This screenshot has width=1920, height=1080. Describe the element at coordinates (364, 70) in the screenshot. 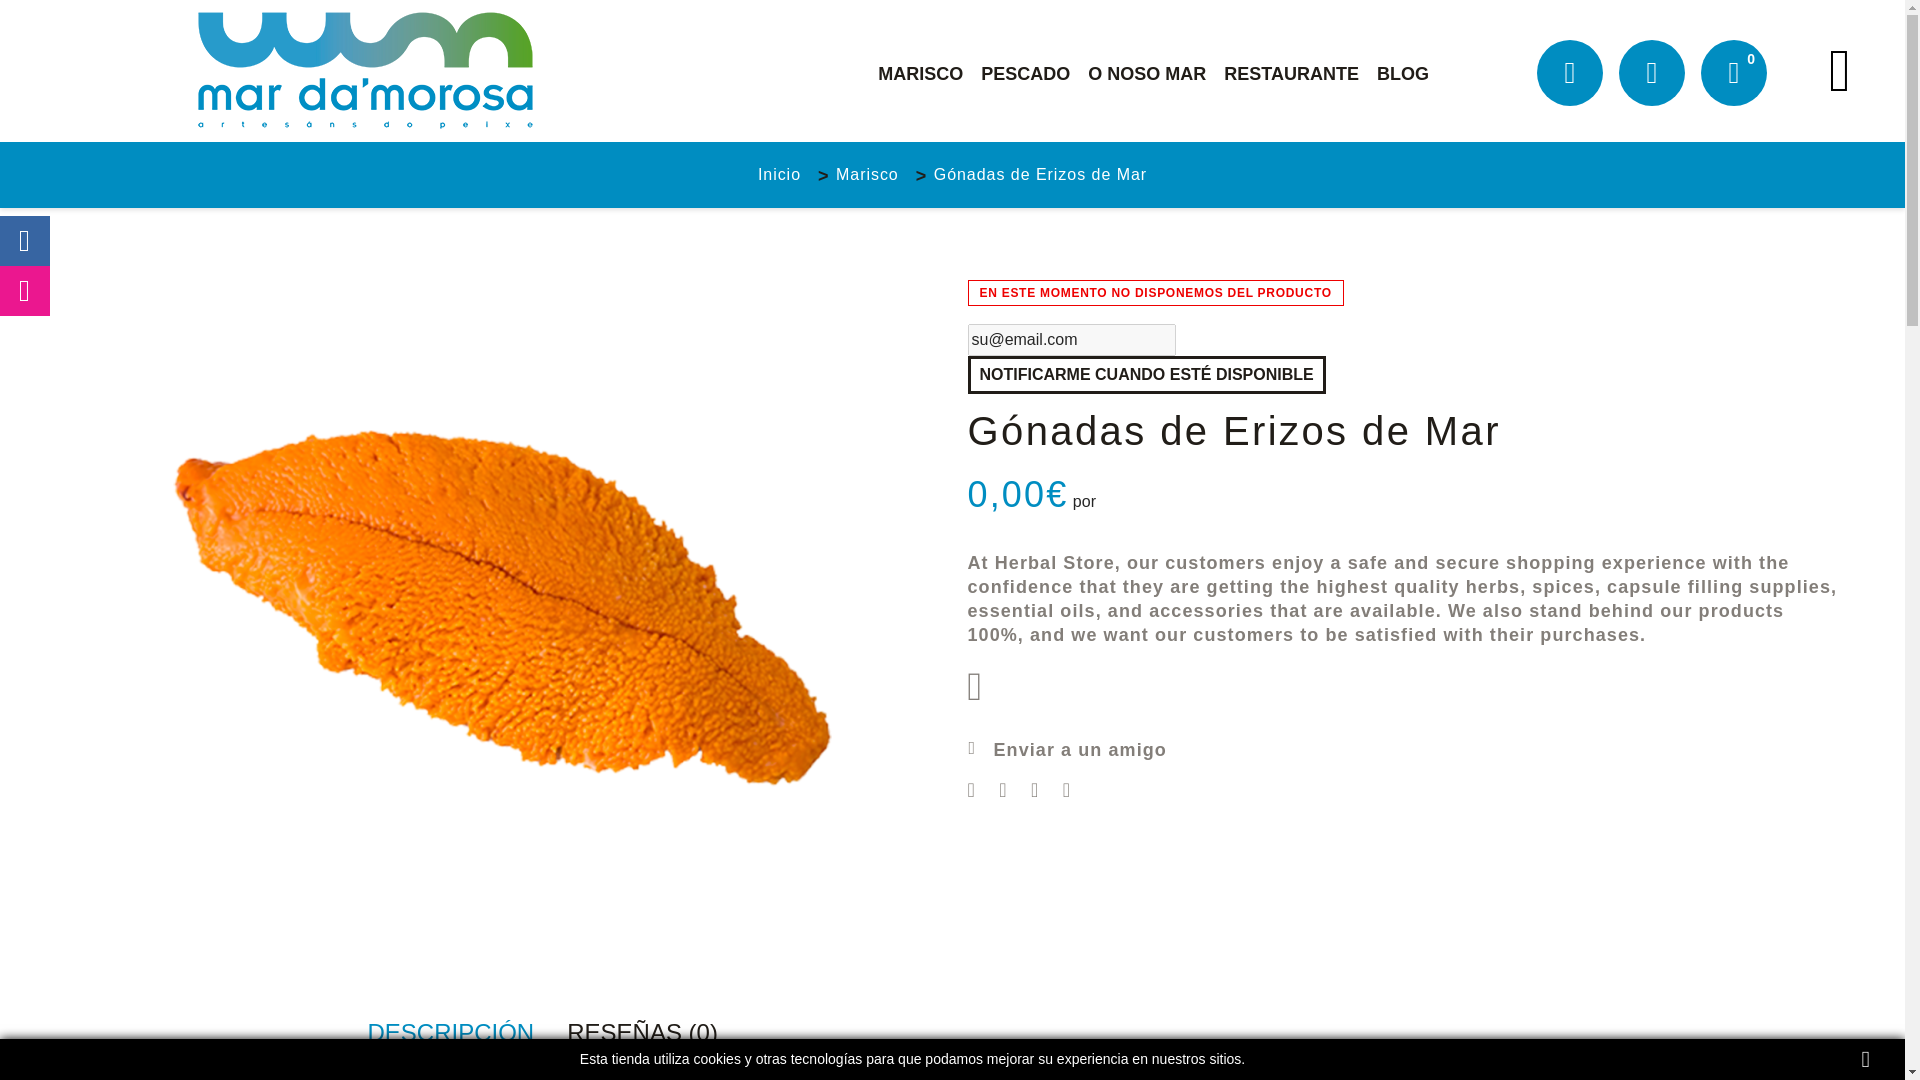

I see `Mar da Morosa` at that location.